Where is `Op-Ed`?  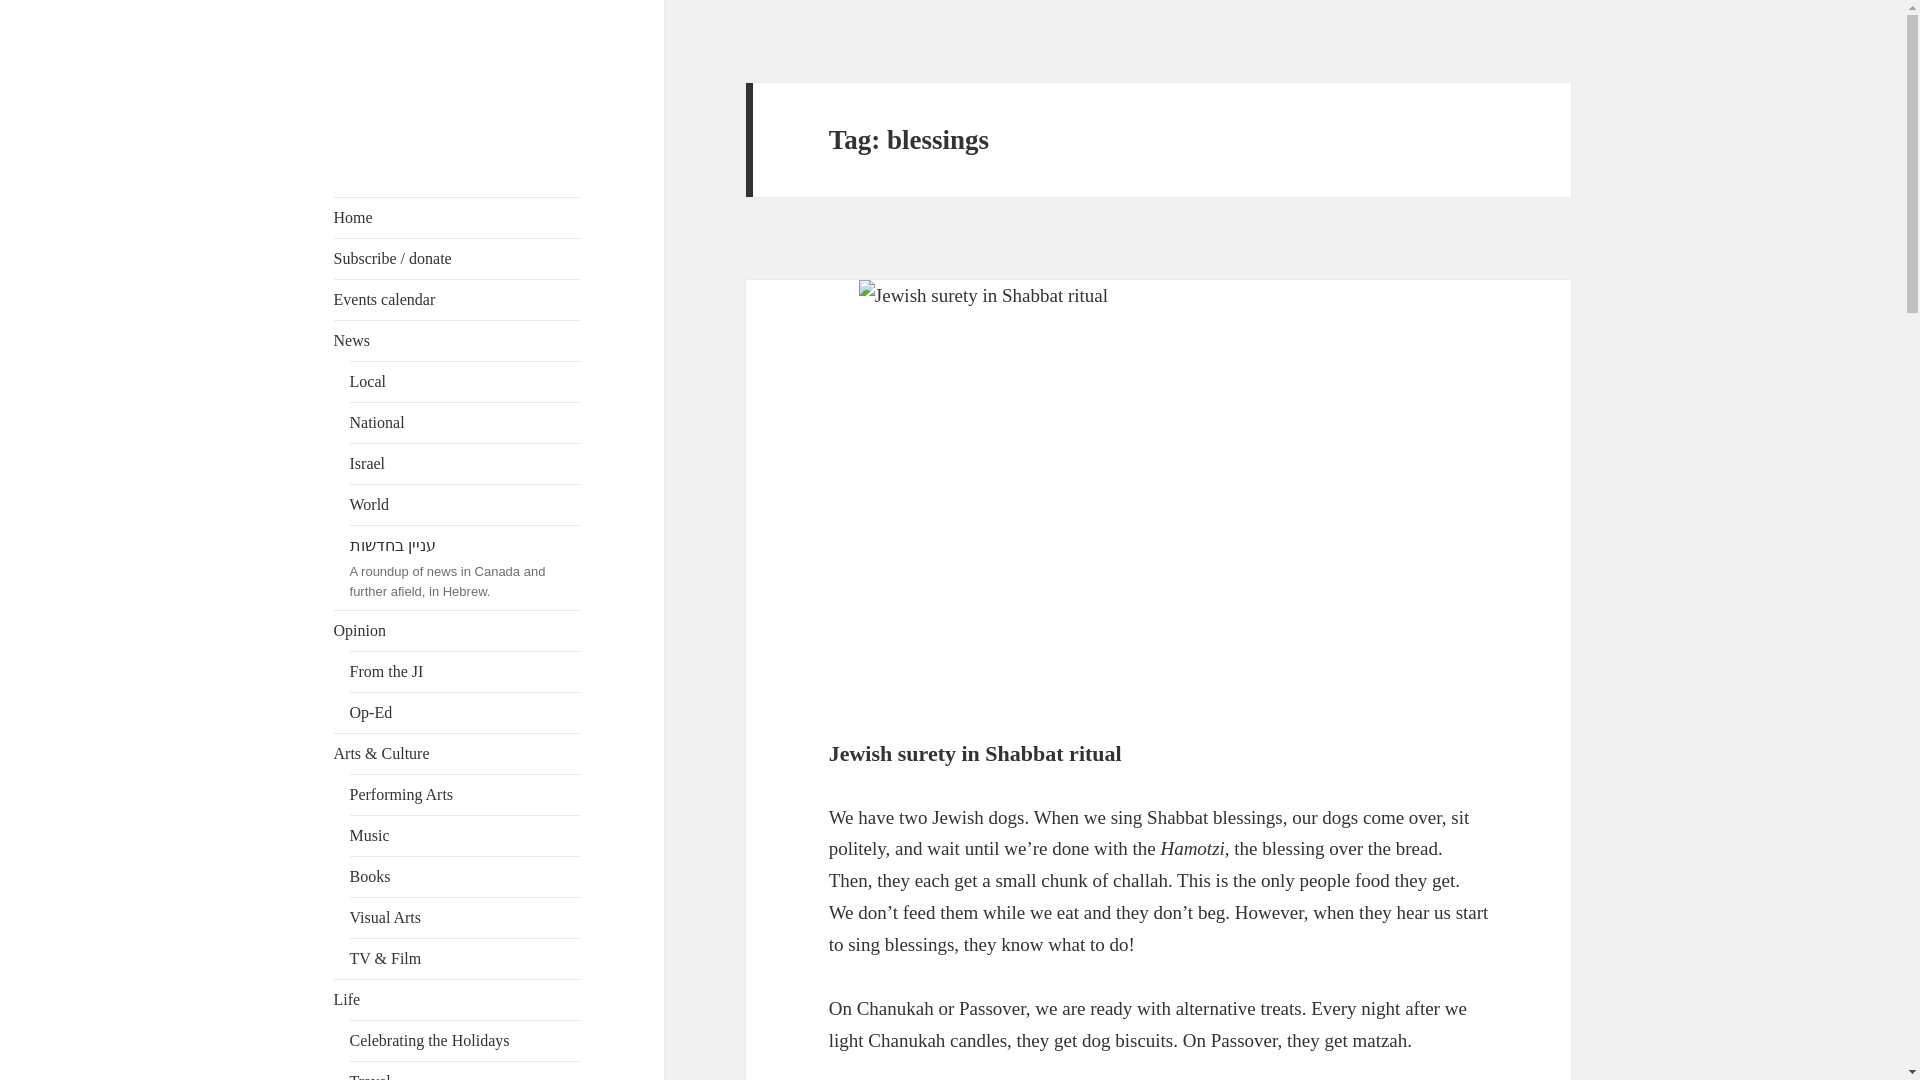
Op-Ed is located at coordinates (465, 713).